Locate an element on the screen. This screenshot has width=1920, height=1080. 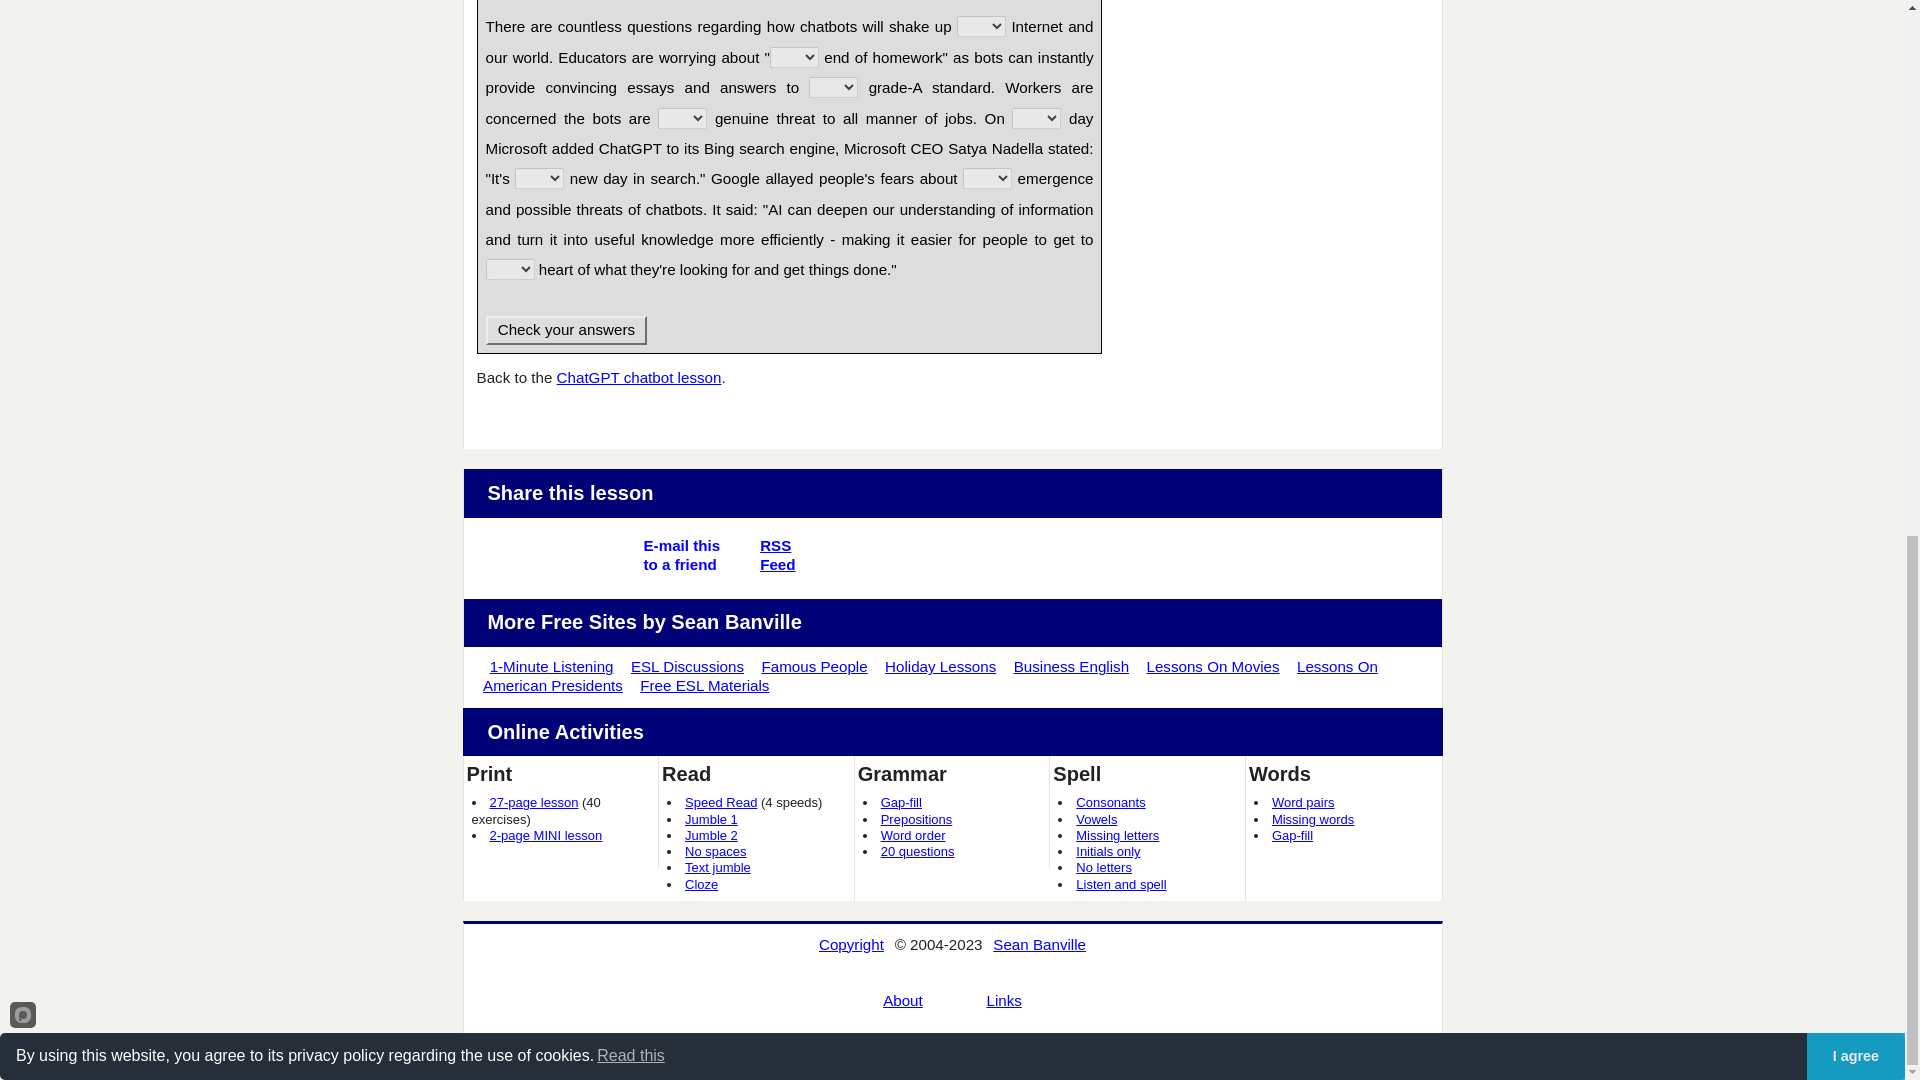
Missing words is located at coordinates (940, 666).